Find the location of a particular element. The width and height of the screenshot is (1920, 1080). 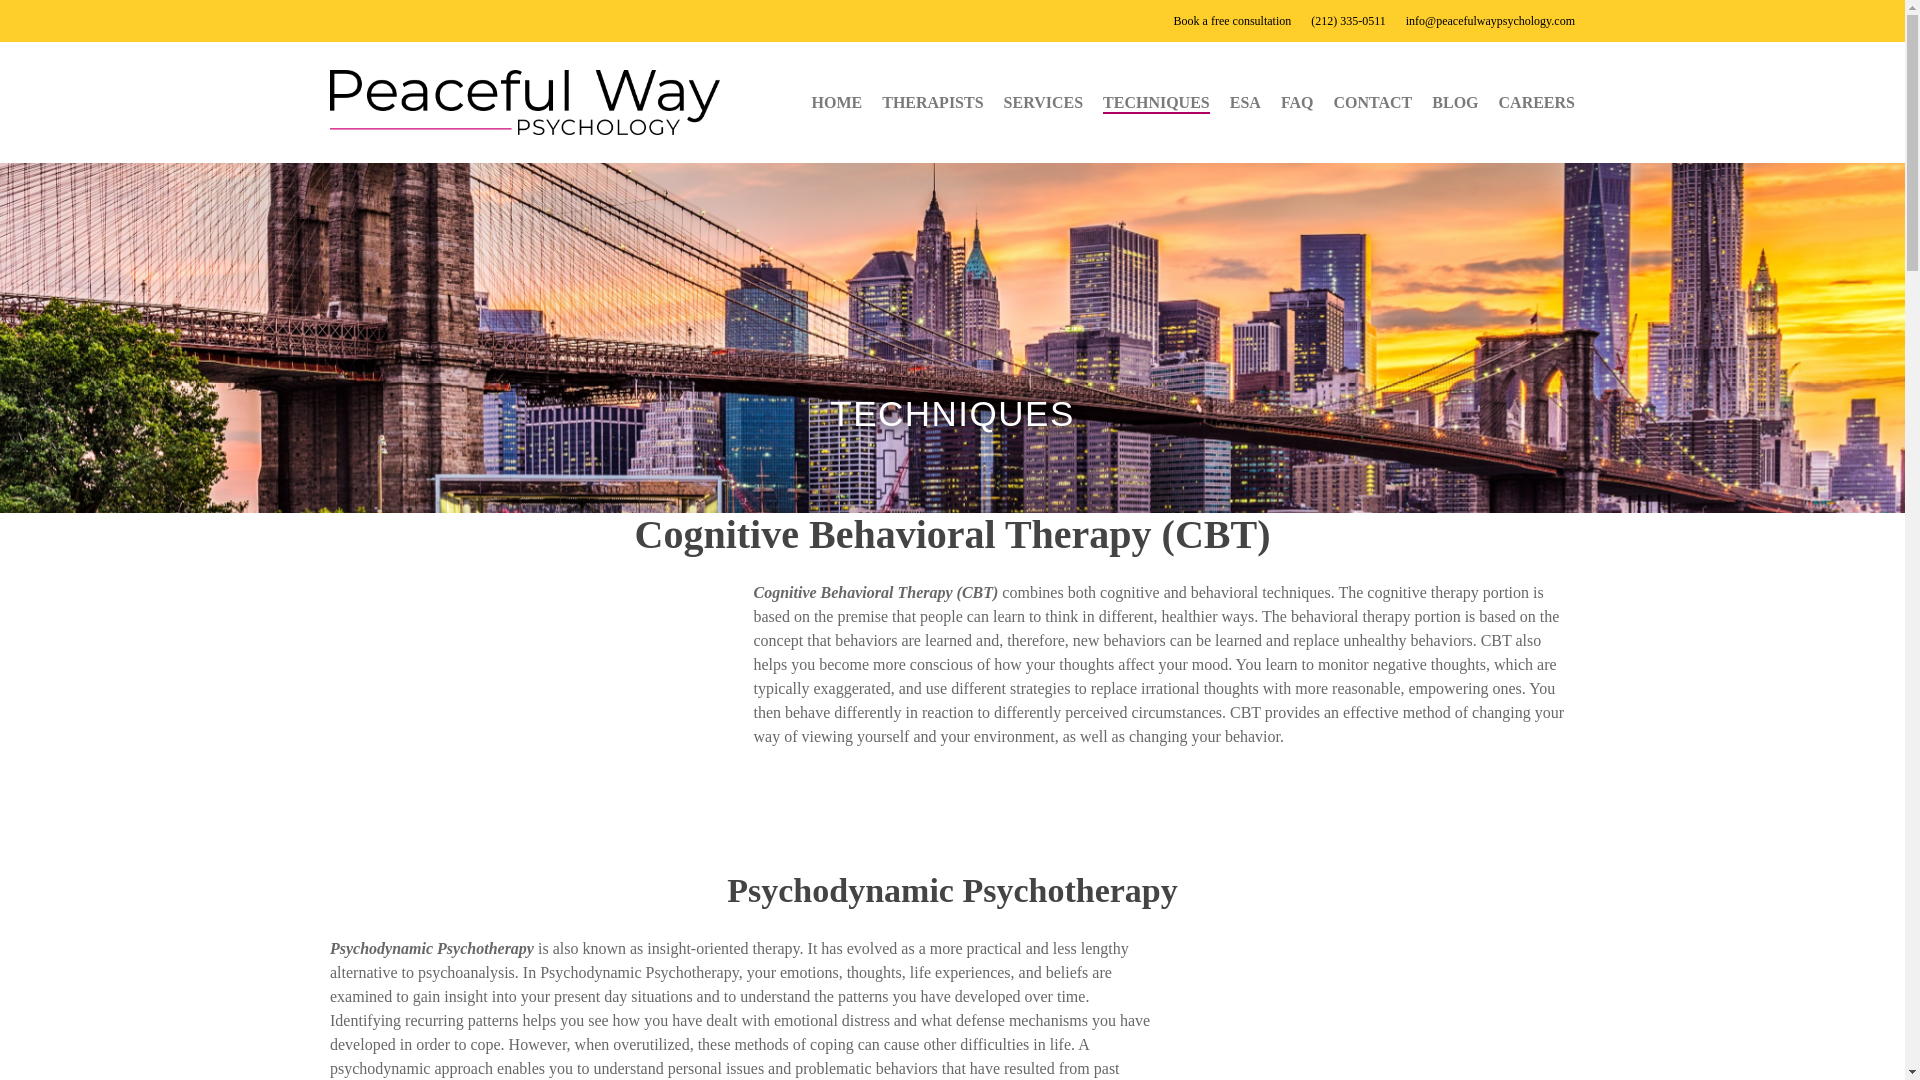

BLOG is located at coordinates (1455, 102).